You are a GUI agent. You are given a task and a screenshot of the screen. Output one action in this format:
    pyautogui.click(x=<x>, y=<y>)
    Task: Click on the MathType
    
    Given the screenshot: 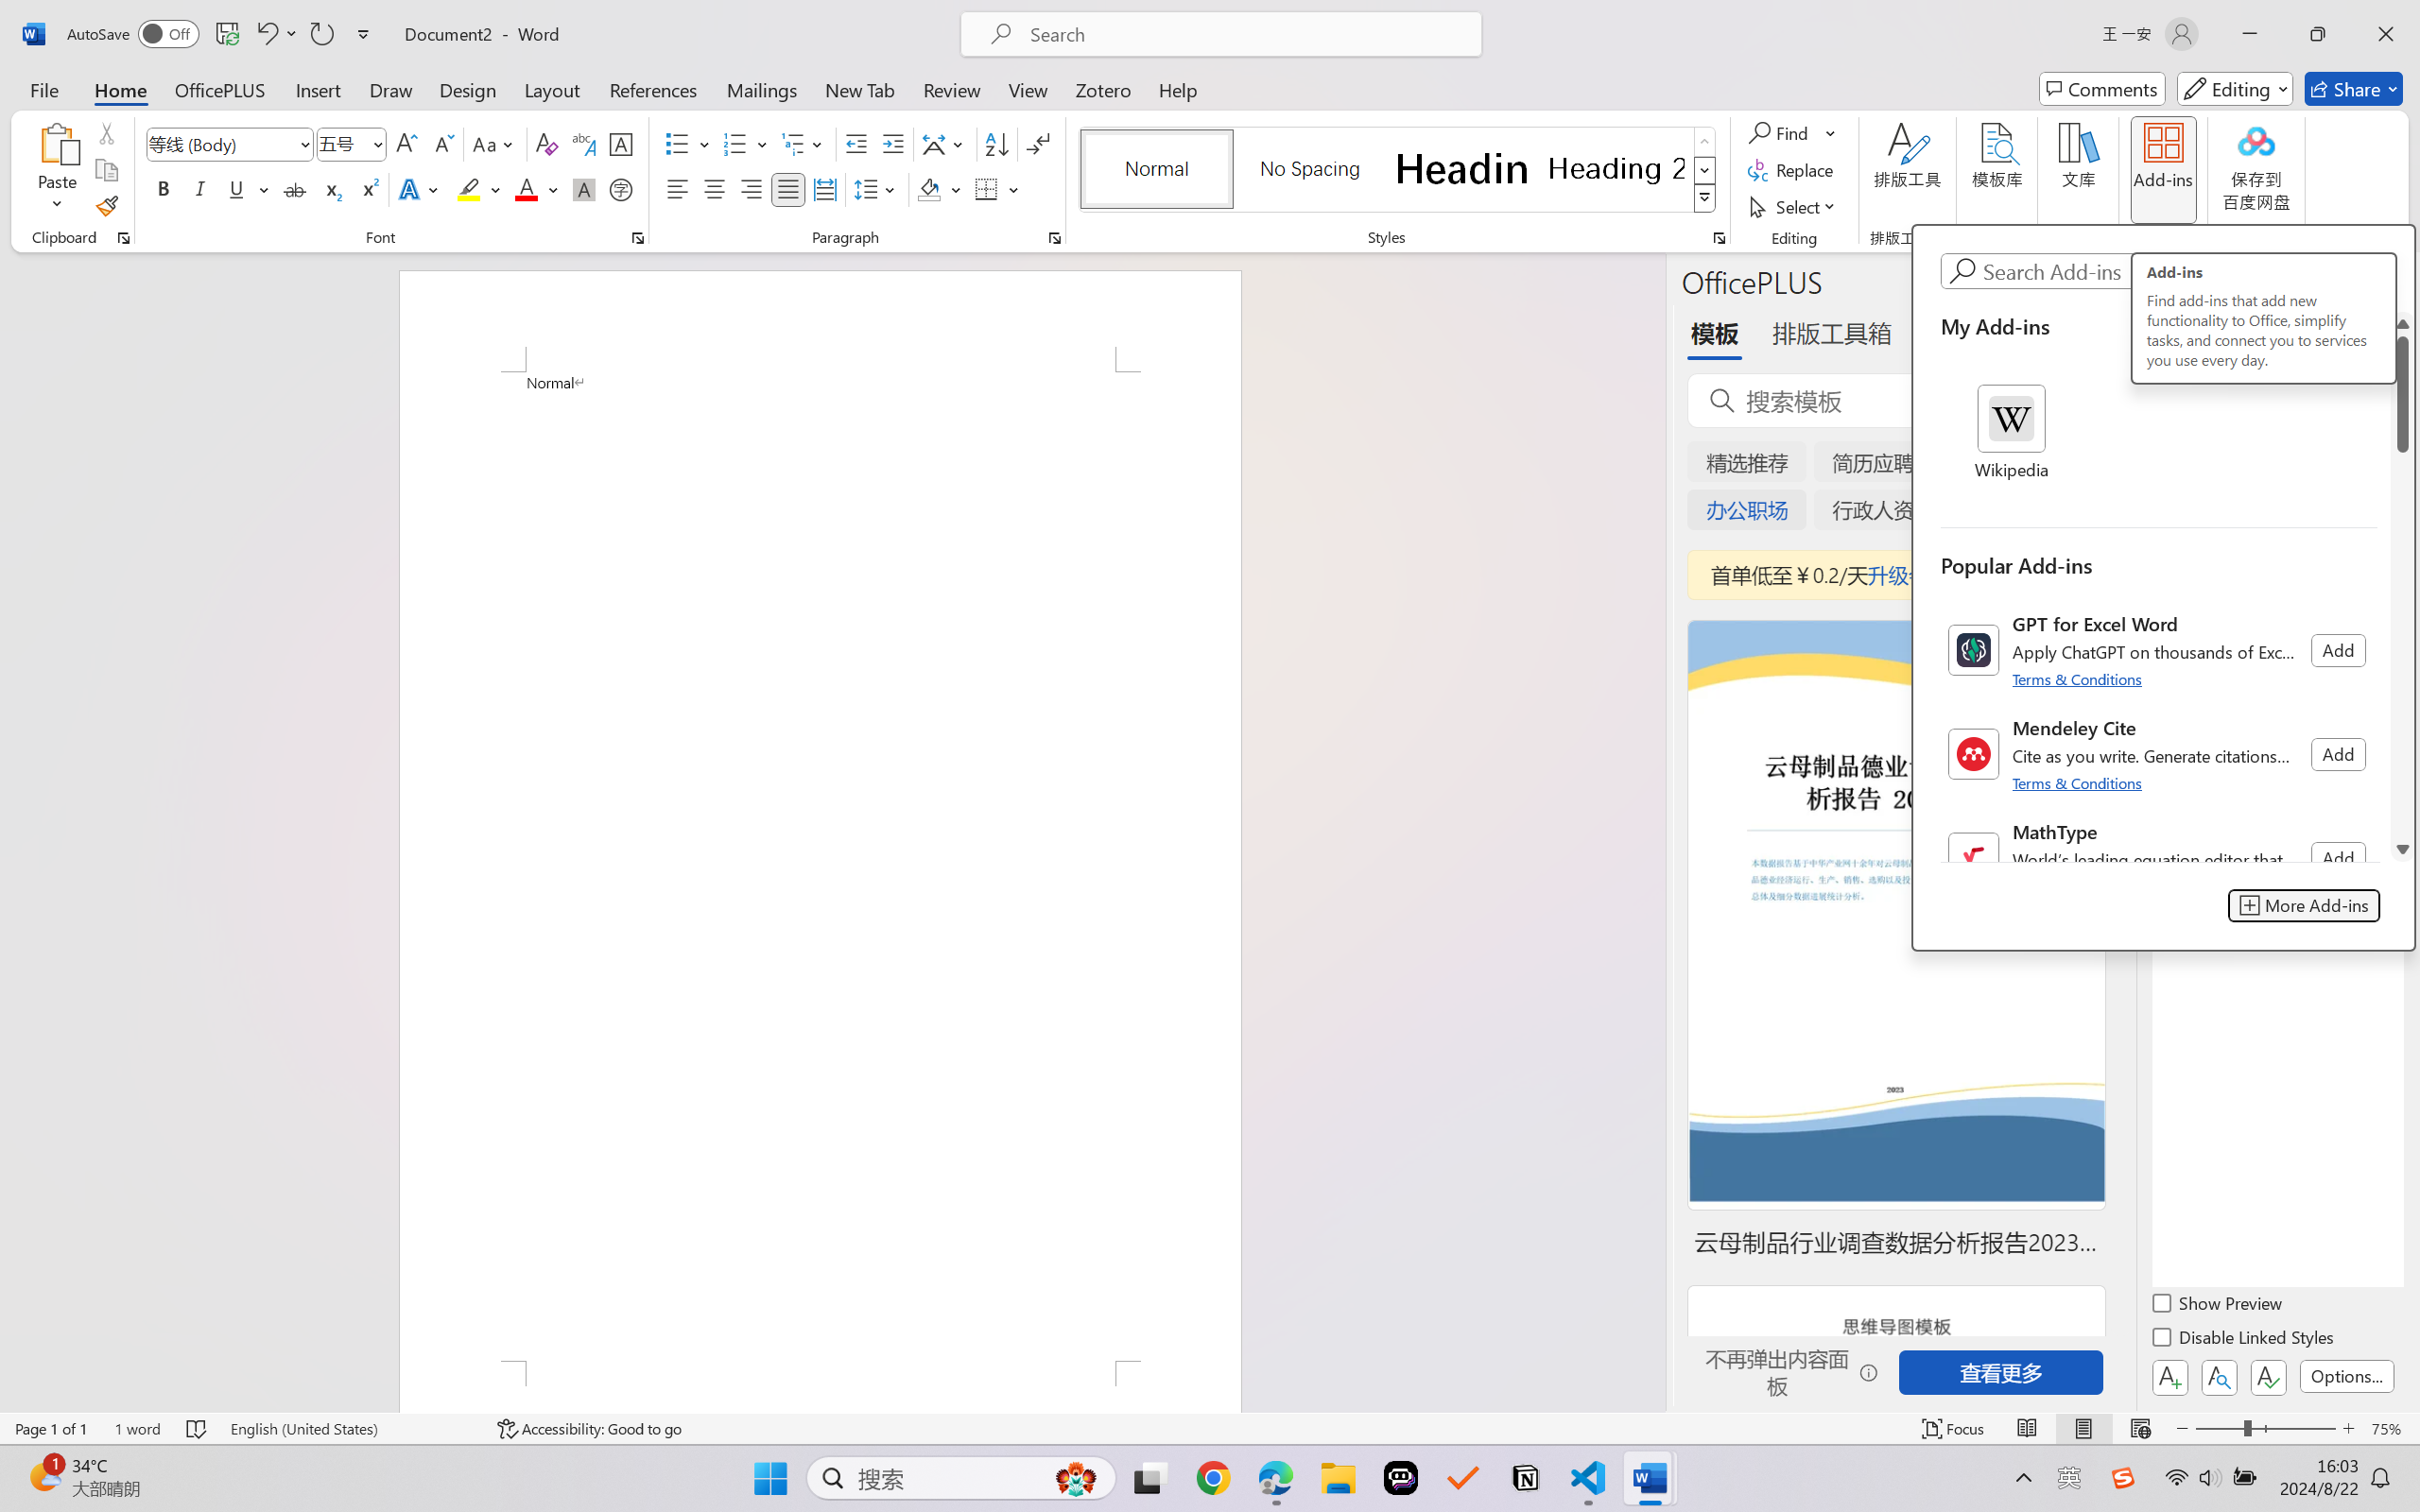 What is the action you would take?
    pyautogui.click(x=2159, y=858)
    